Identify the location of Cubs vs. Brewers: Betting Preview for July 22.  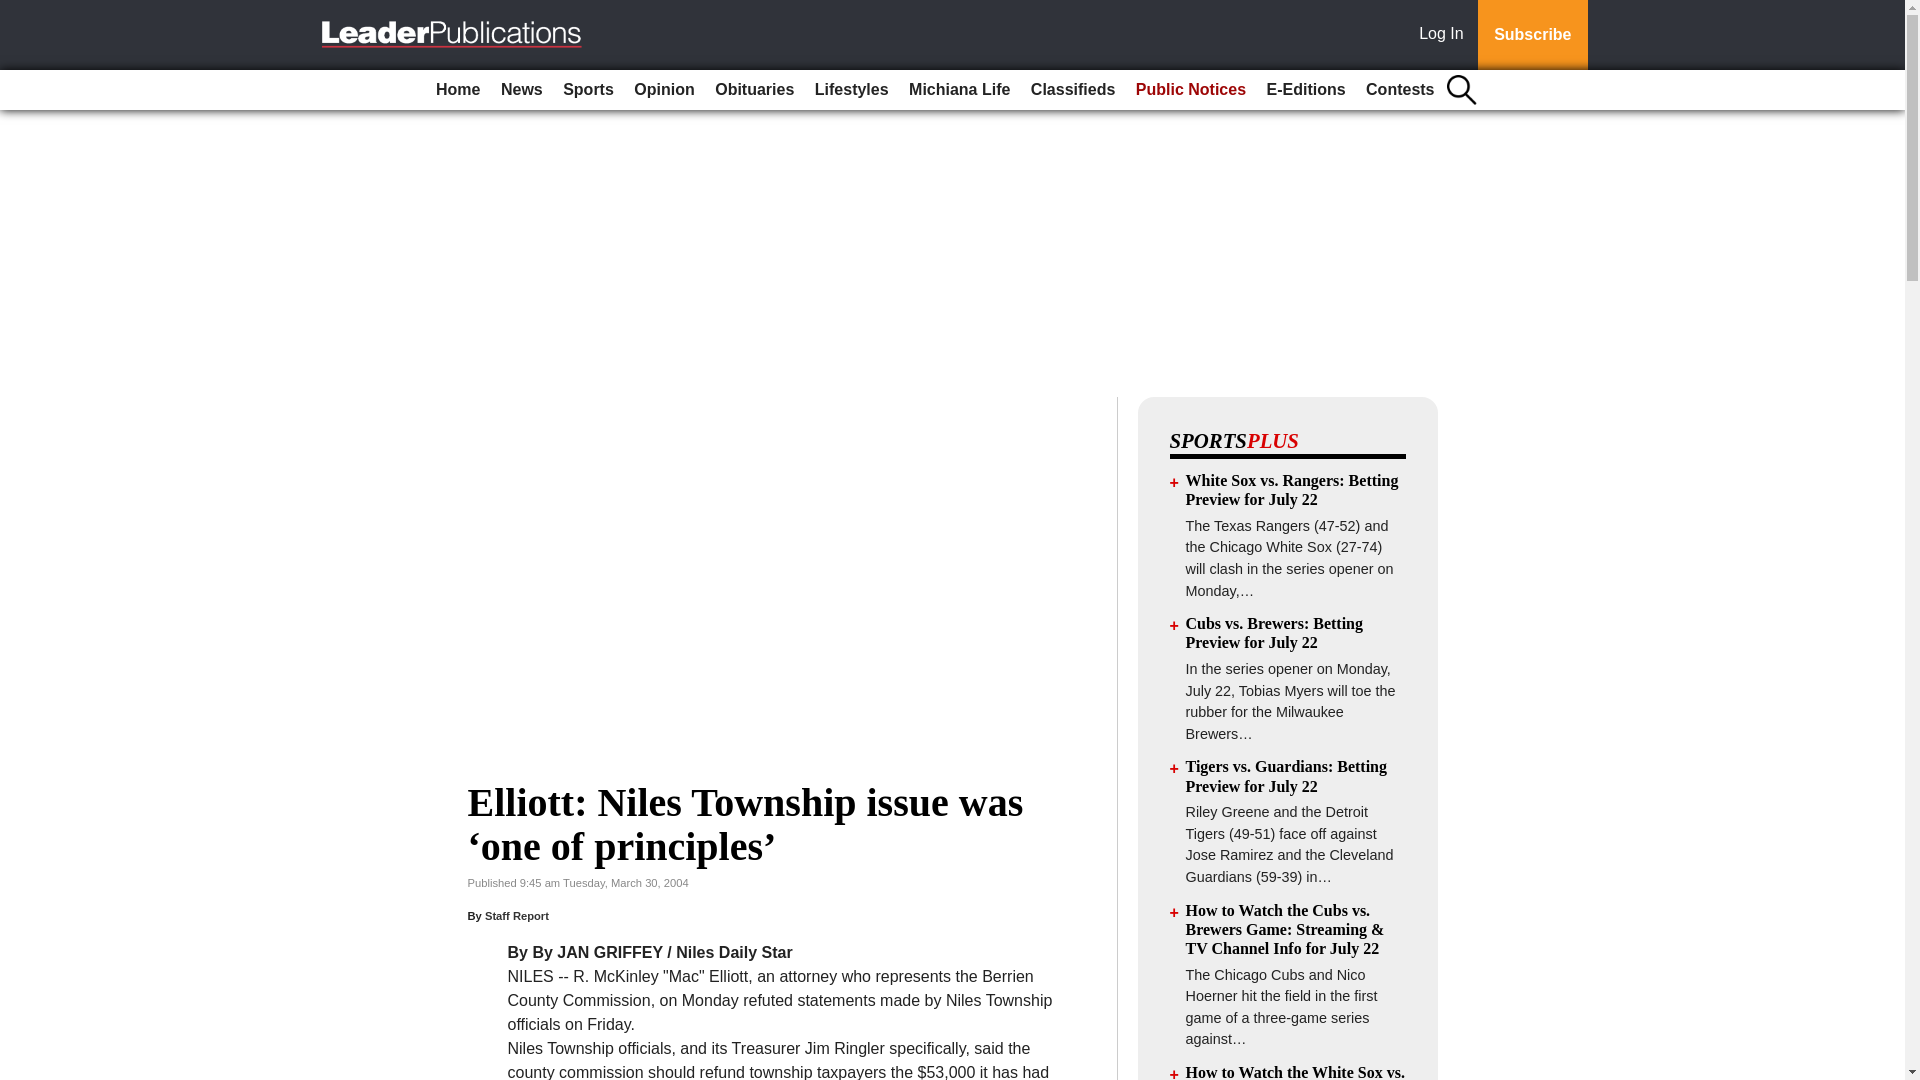
(1274, 632).